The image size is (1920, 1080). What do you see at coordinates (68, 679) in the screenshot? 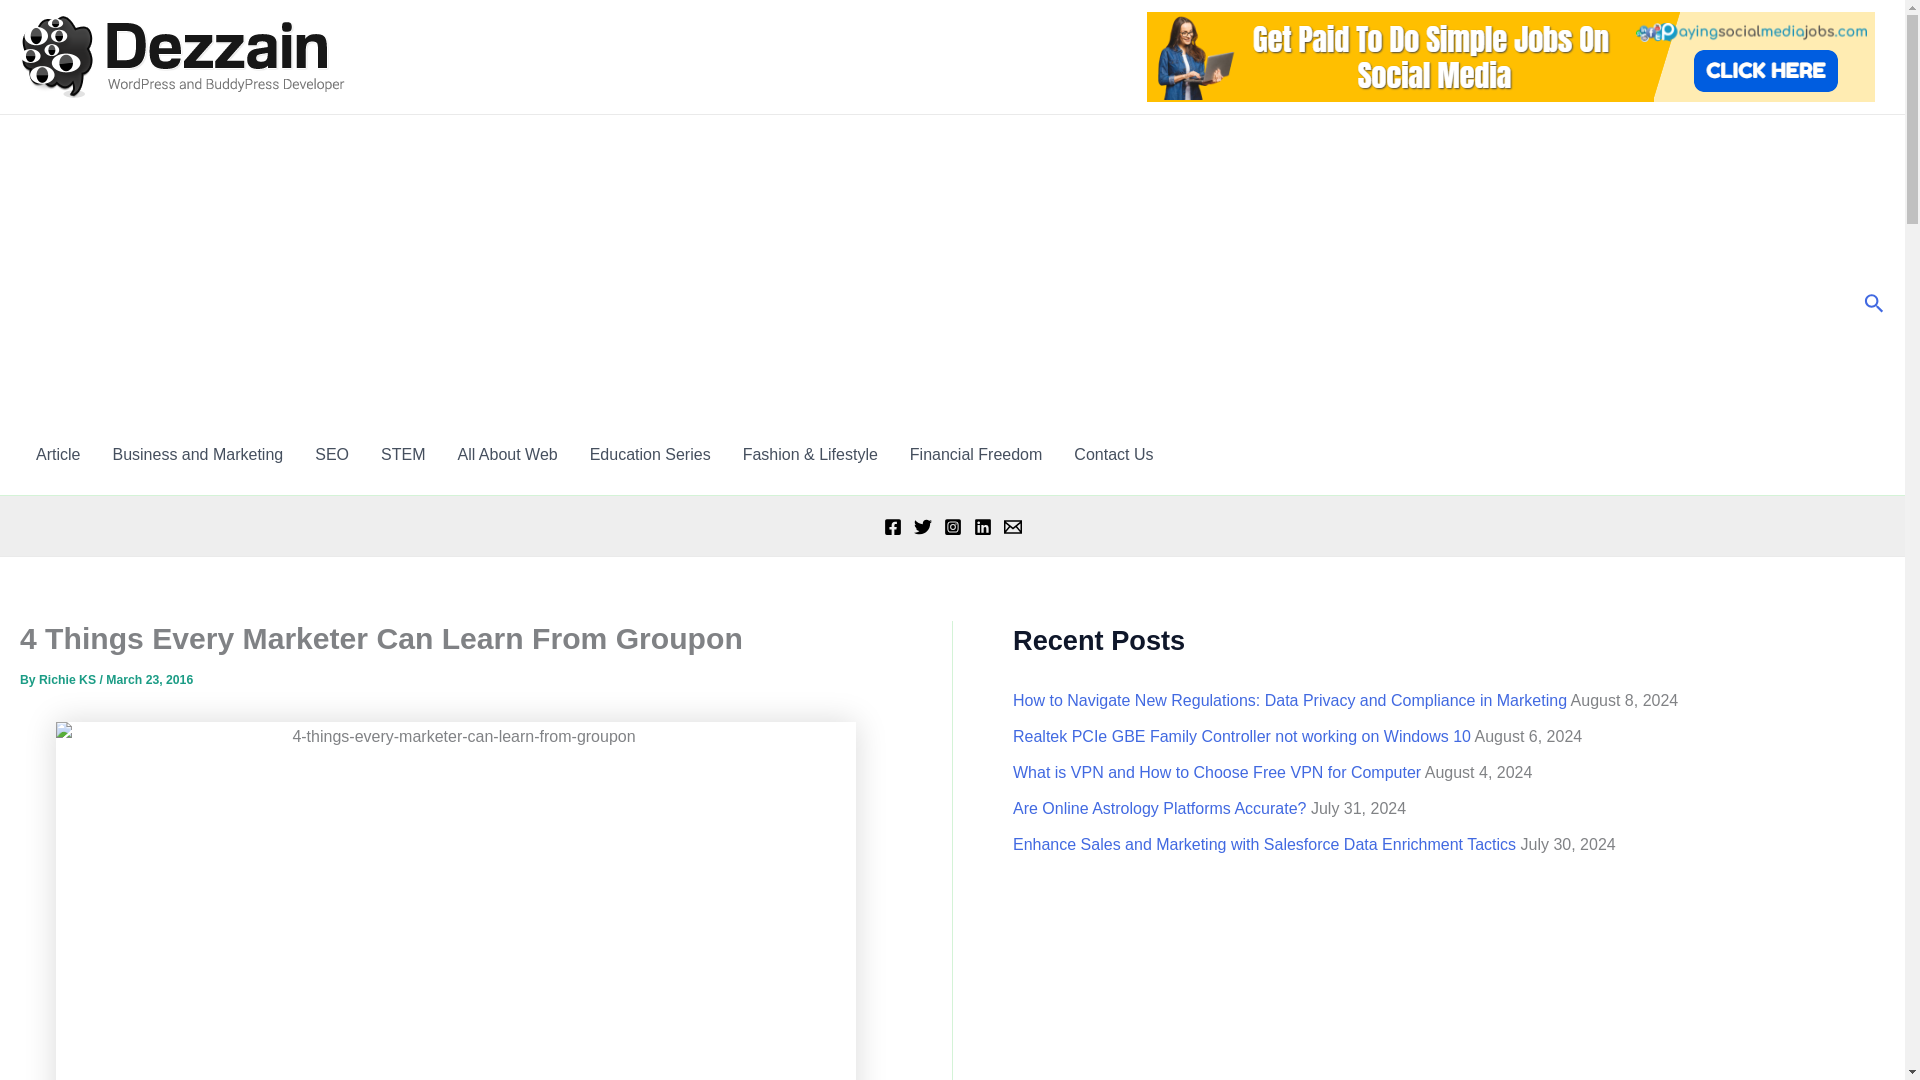
I see `View all posts by Richie KS` at bounding box center [68, 679].